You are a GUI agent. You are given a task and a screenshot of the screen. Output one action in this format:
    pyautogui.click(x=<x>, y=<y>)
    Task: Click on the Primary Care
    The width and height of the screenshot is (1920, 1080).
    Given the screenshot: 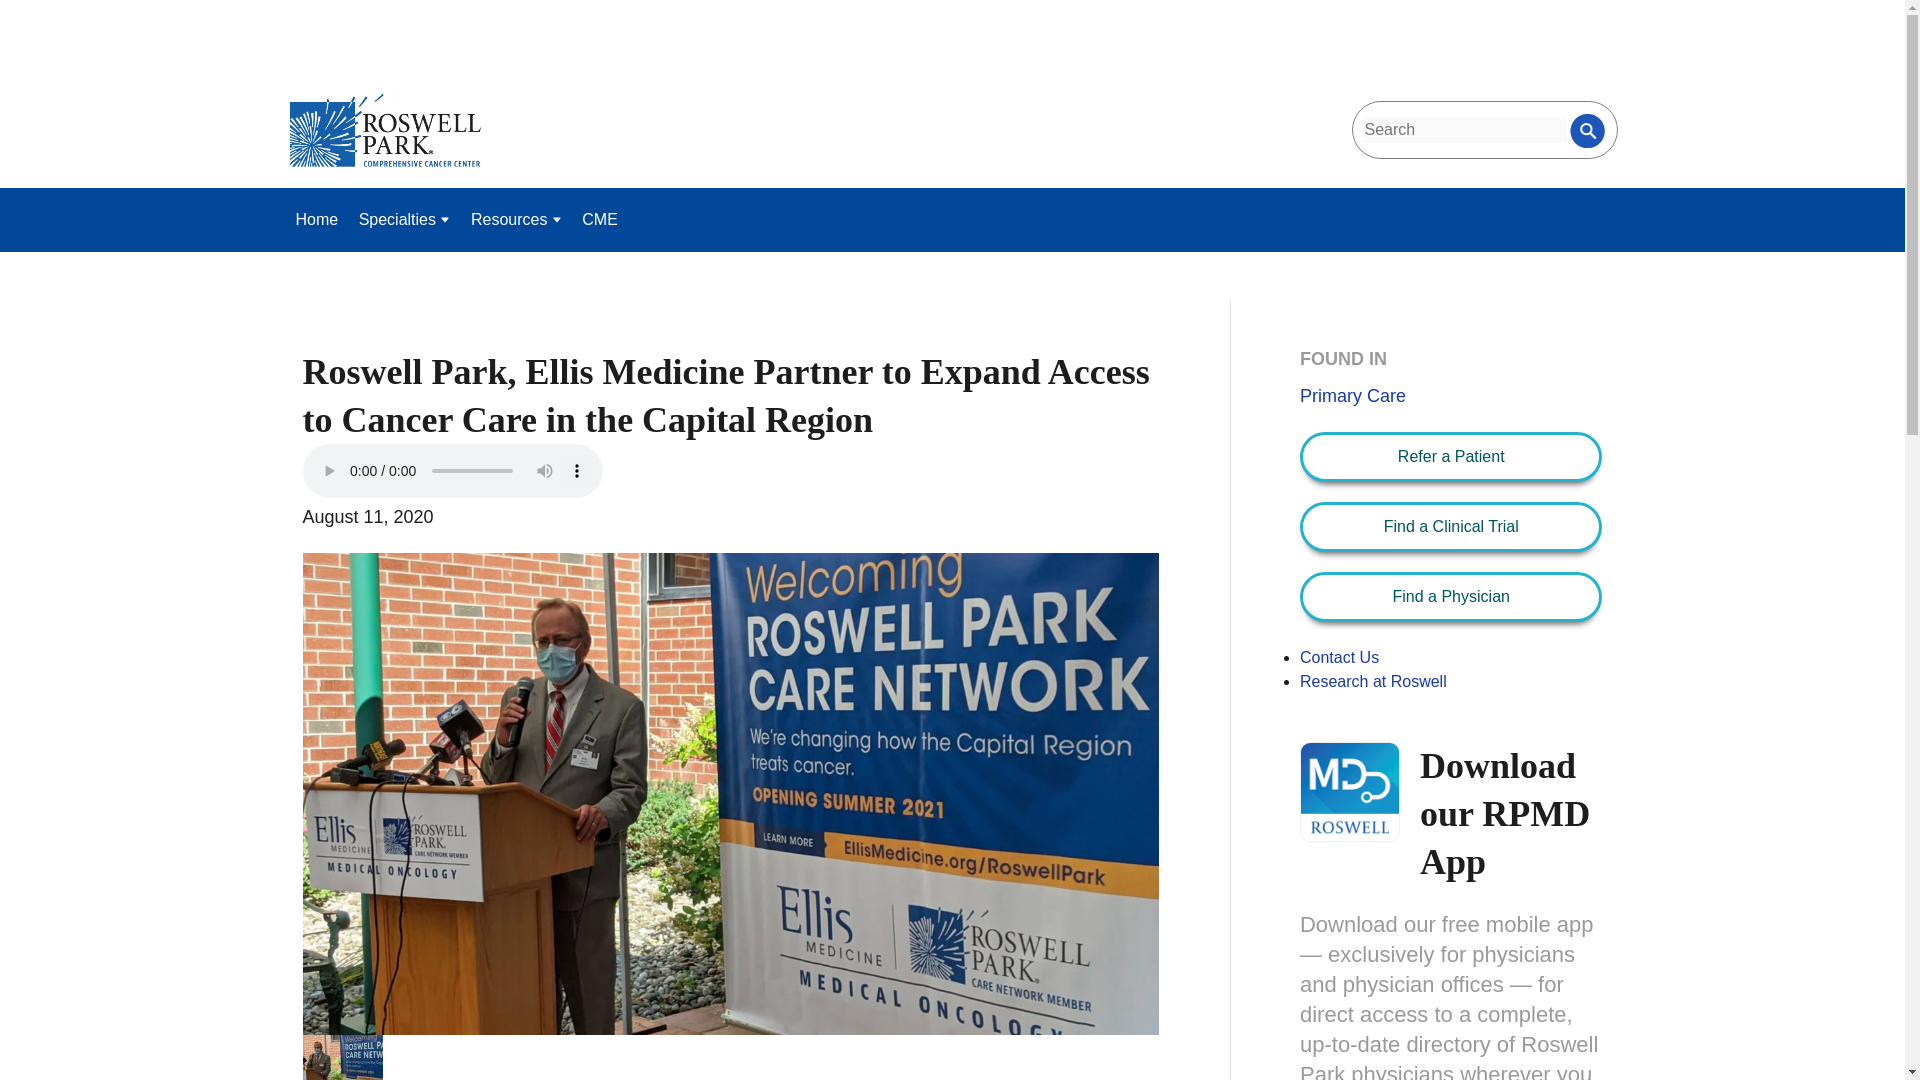 What is the action you would take?
    pyautogui.click(x=1352, y=396)
    